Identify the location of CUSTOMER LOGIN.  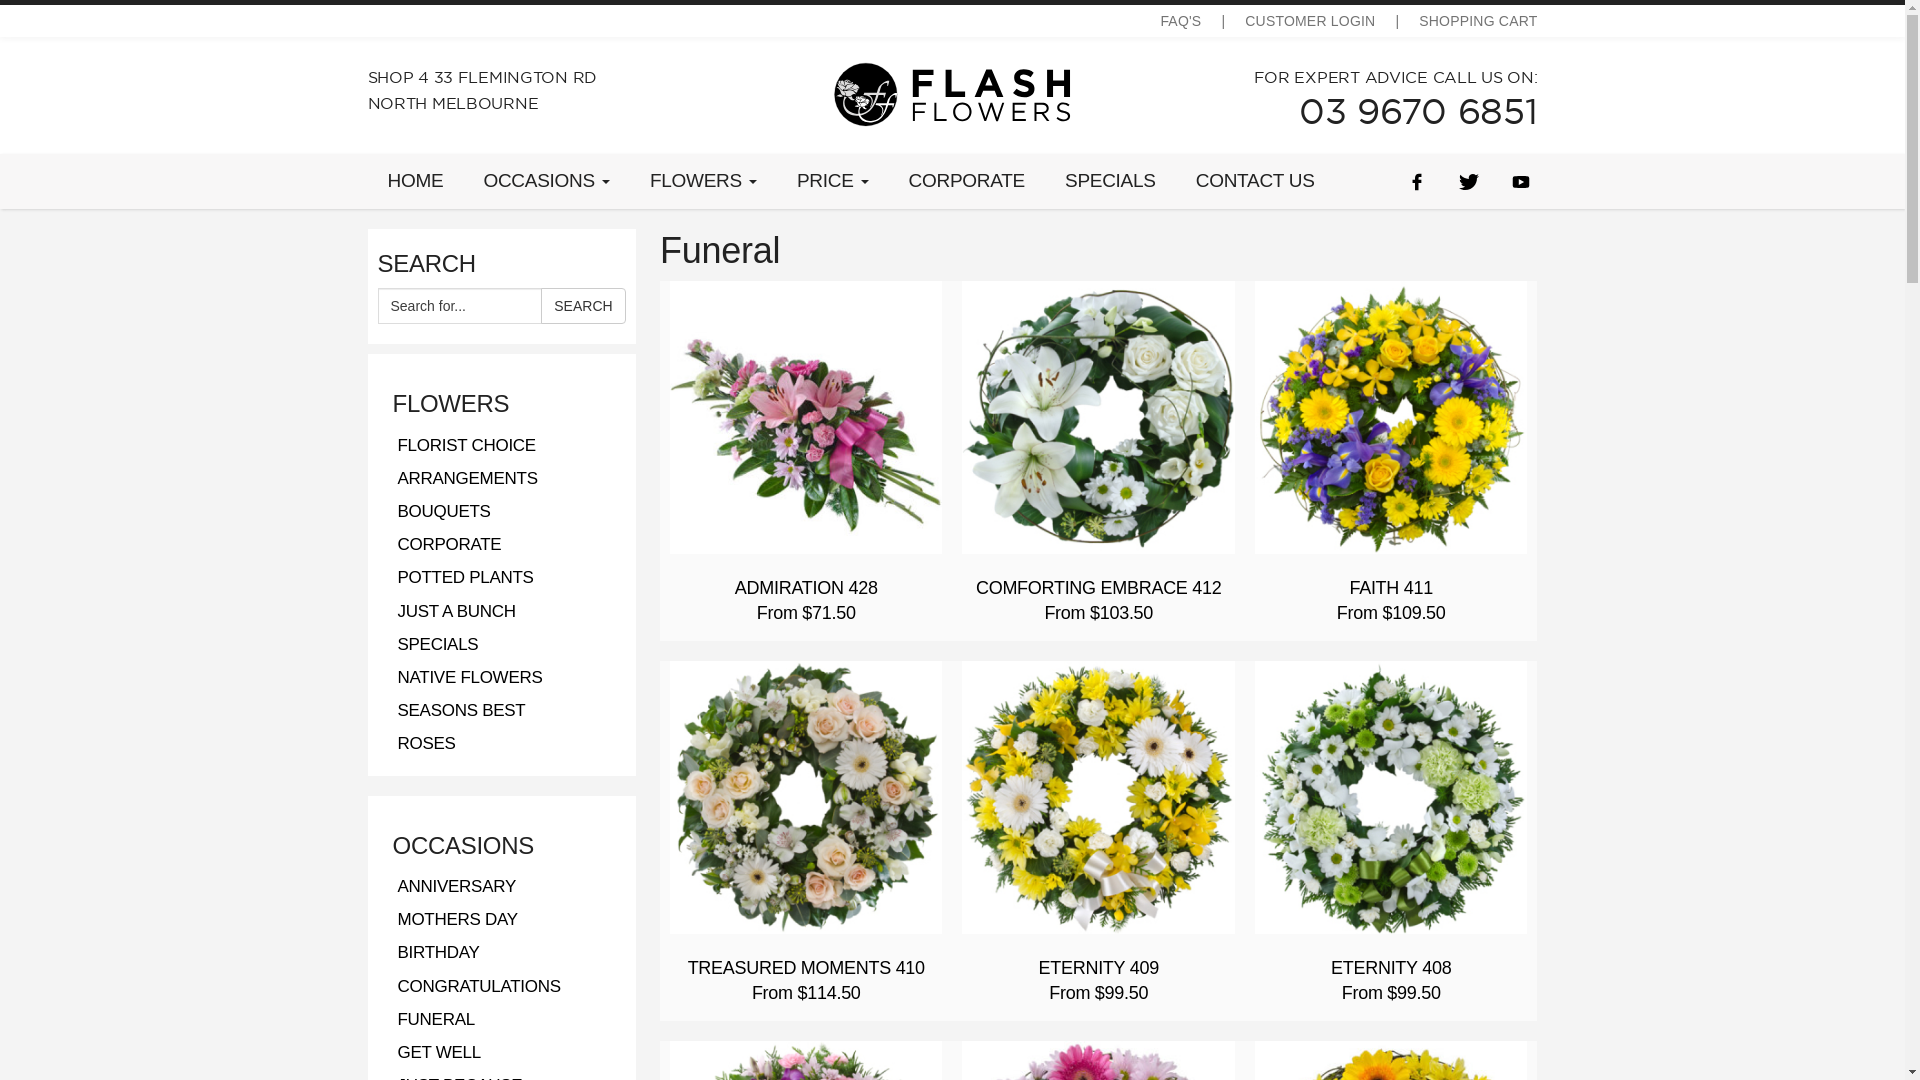
(1310, 21).